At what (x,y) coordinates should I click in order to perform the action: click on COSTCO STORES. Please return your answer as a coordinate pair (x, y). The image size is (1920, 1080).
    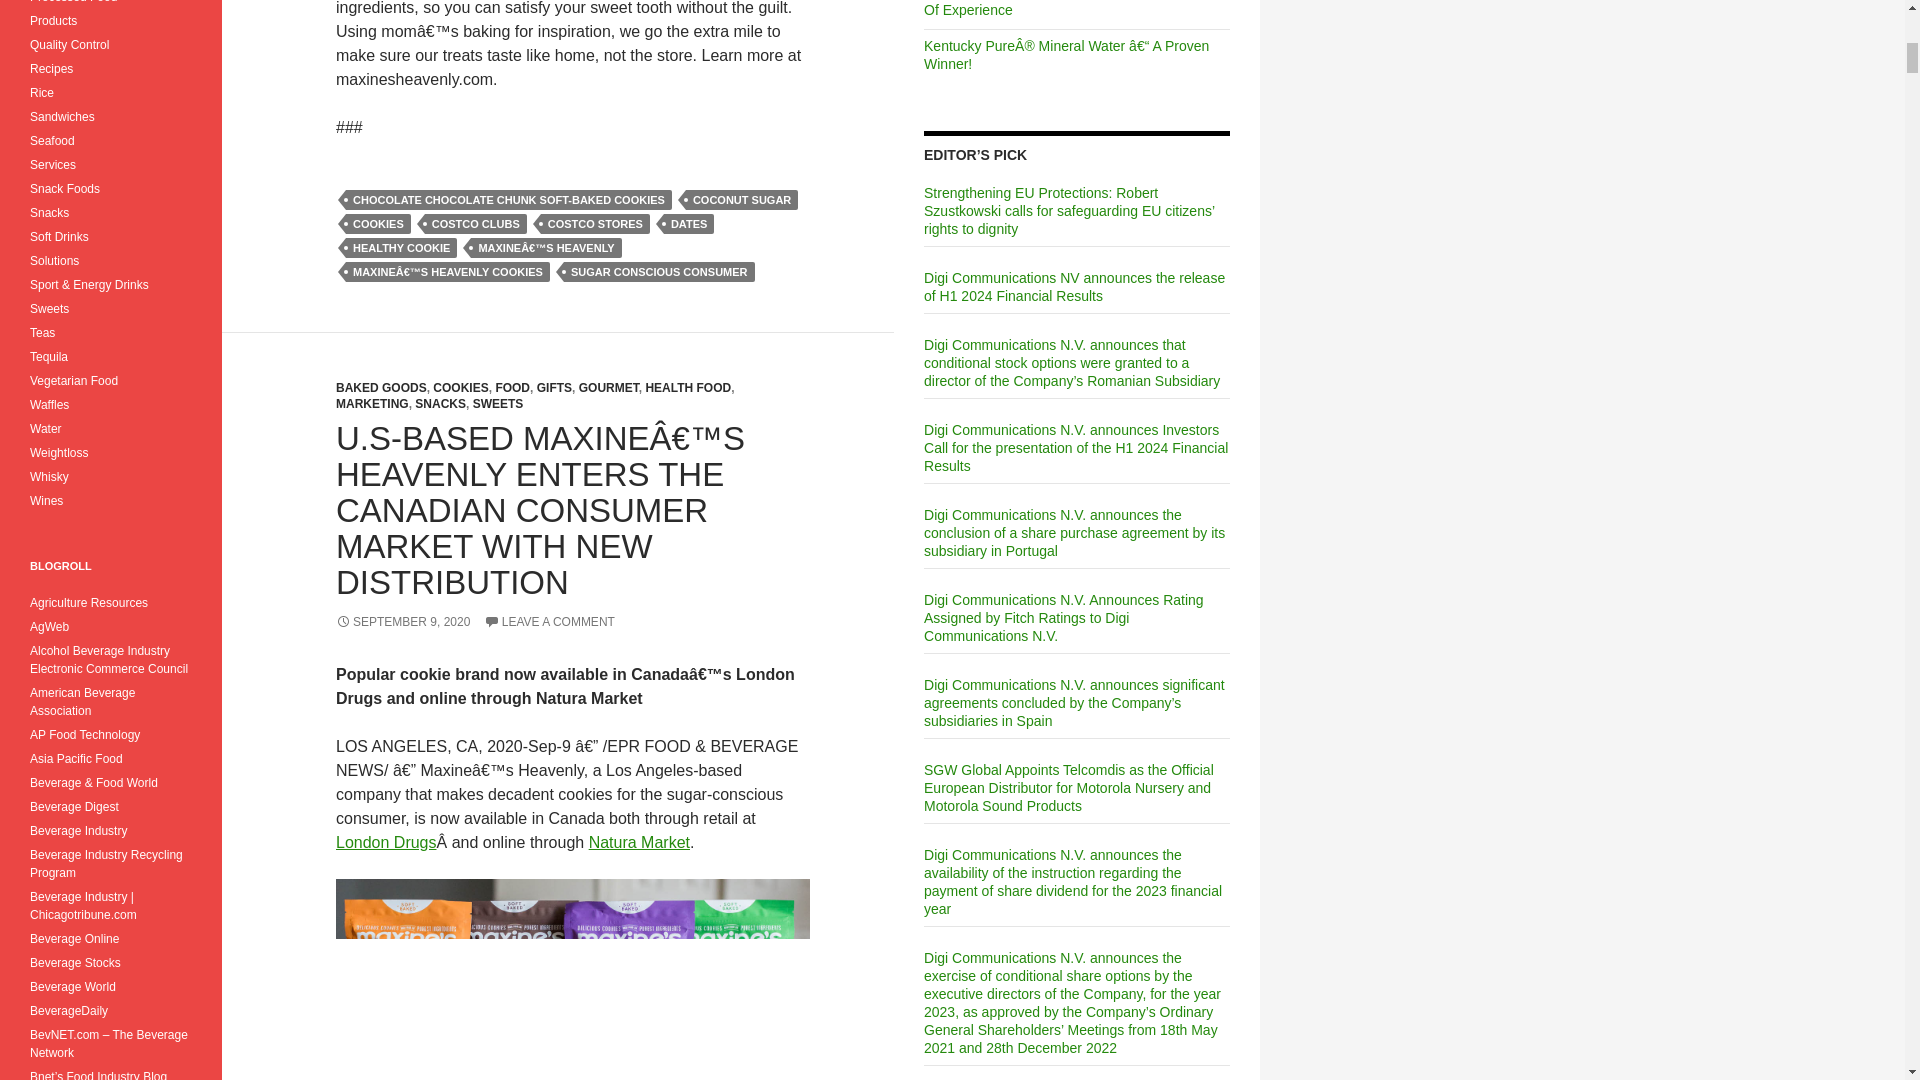
    Looking at the image, I should click on (596, 224).